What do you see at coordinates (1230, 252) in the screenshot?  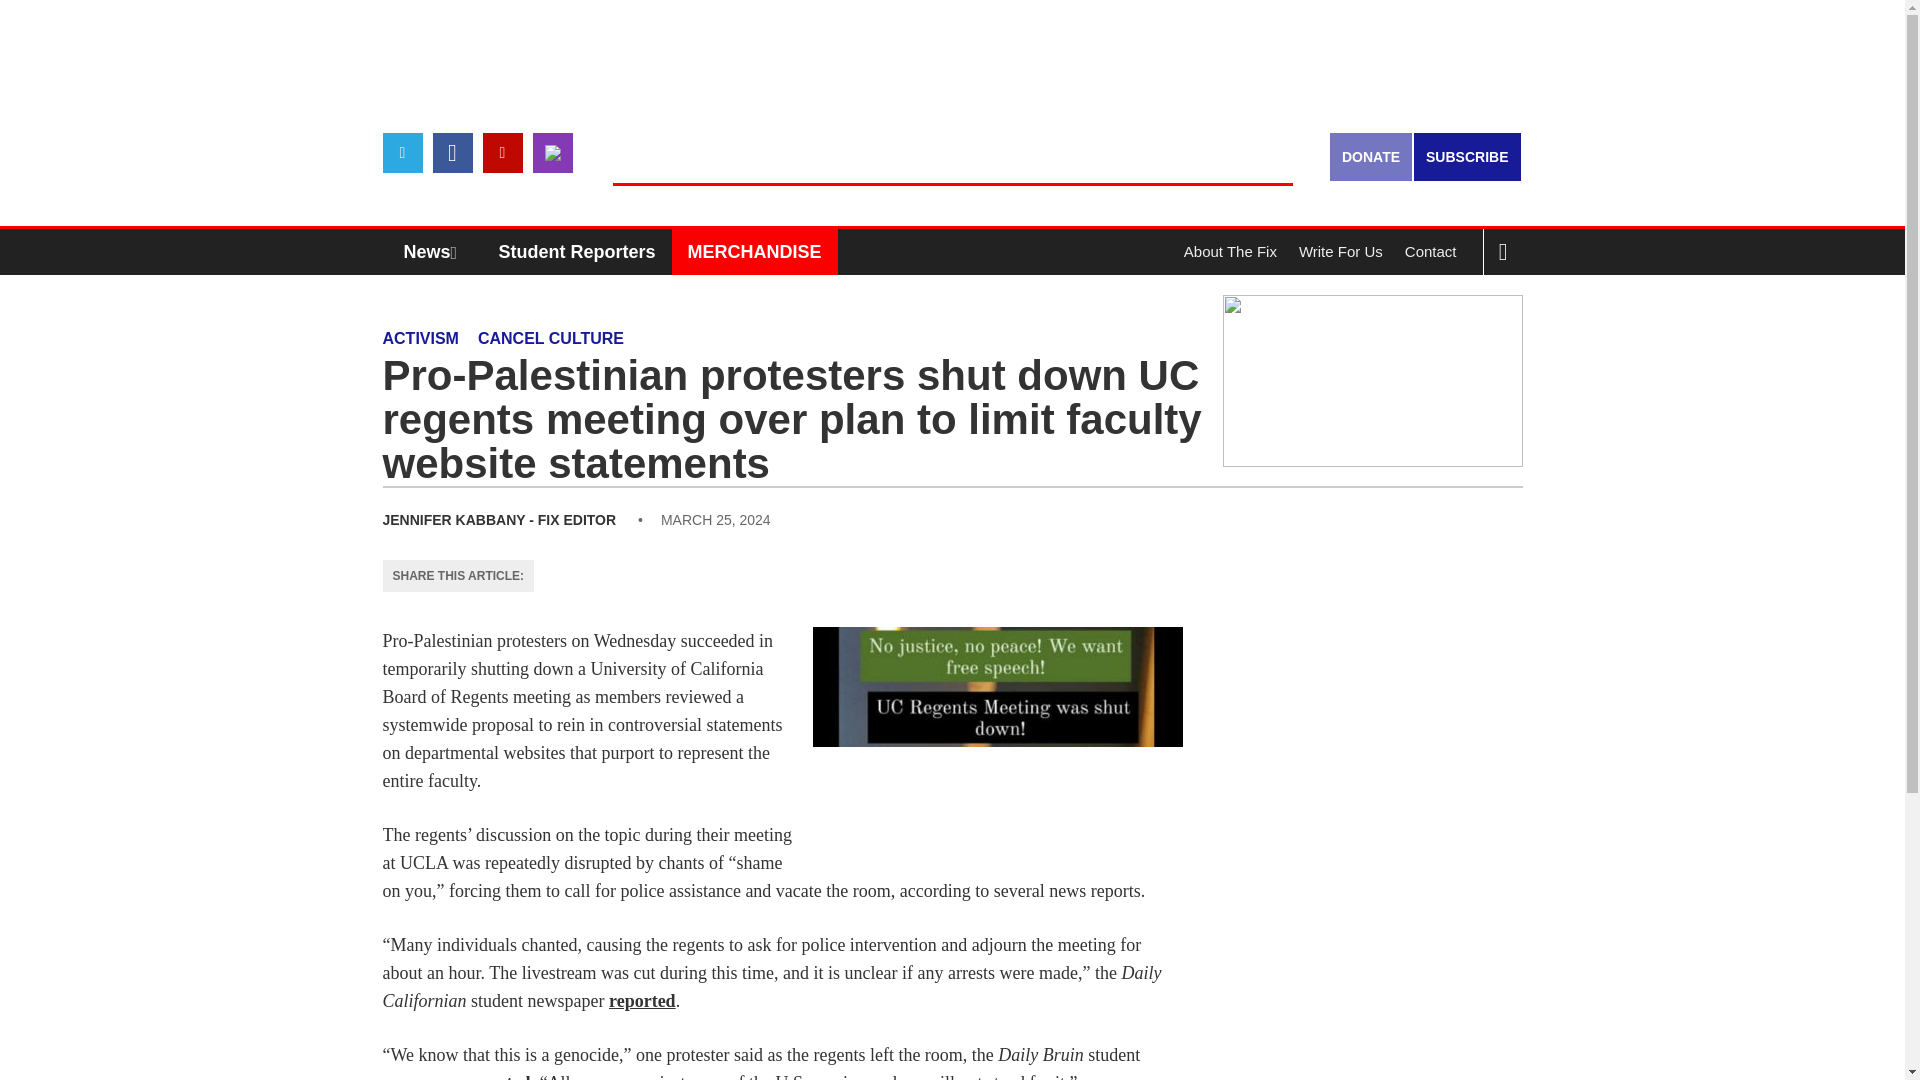 I see `About The Fix` at bounding box center [1230, 252].